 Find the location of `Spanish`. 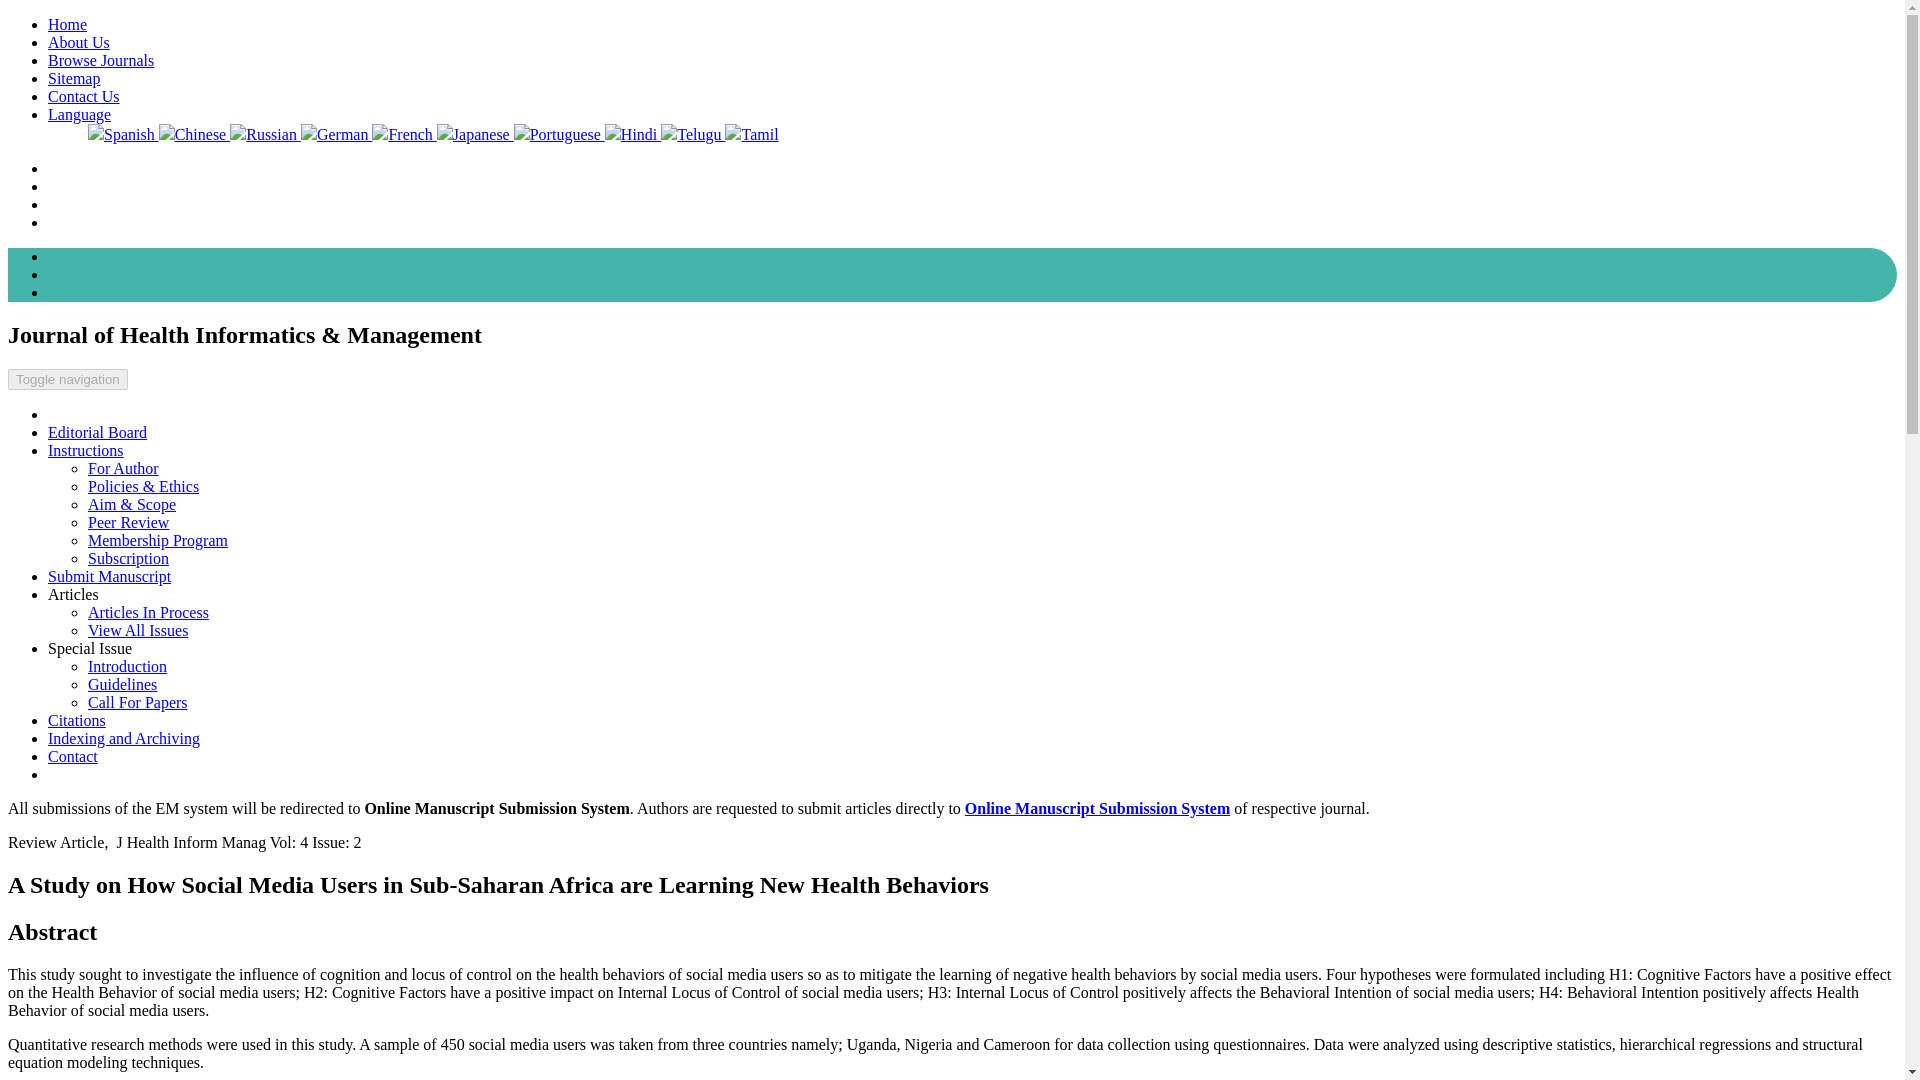

Spanish is located at coordinates (124, 134).